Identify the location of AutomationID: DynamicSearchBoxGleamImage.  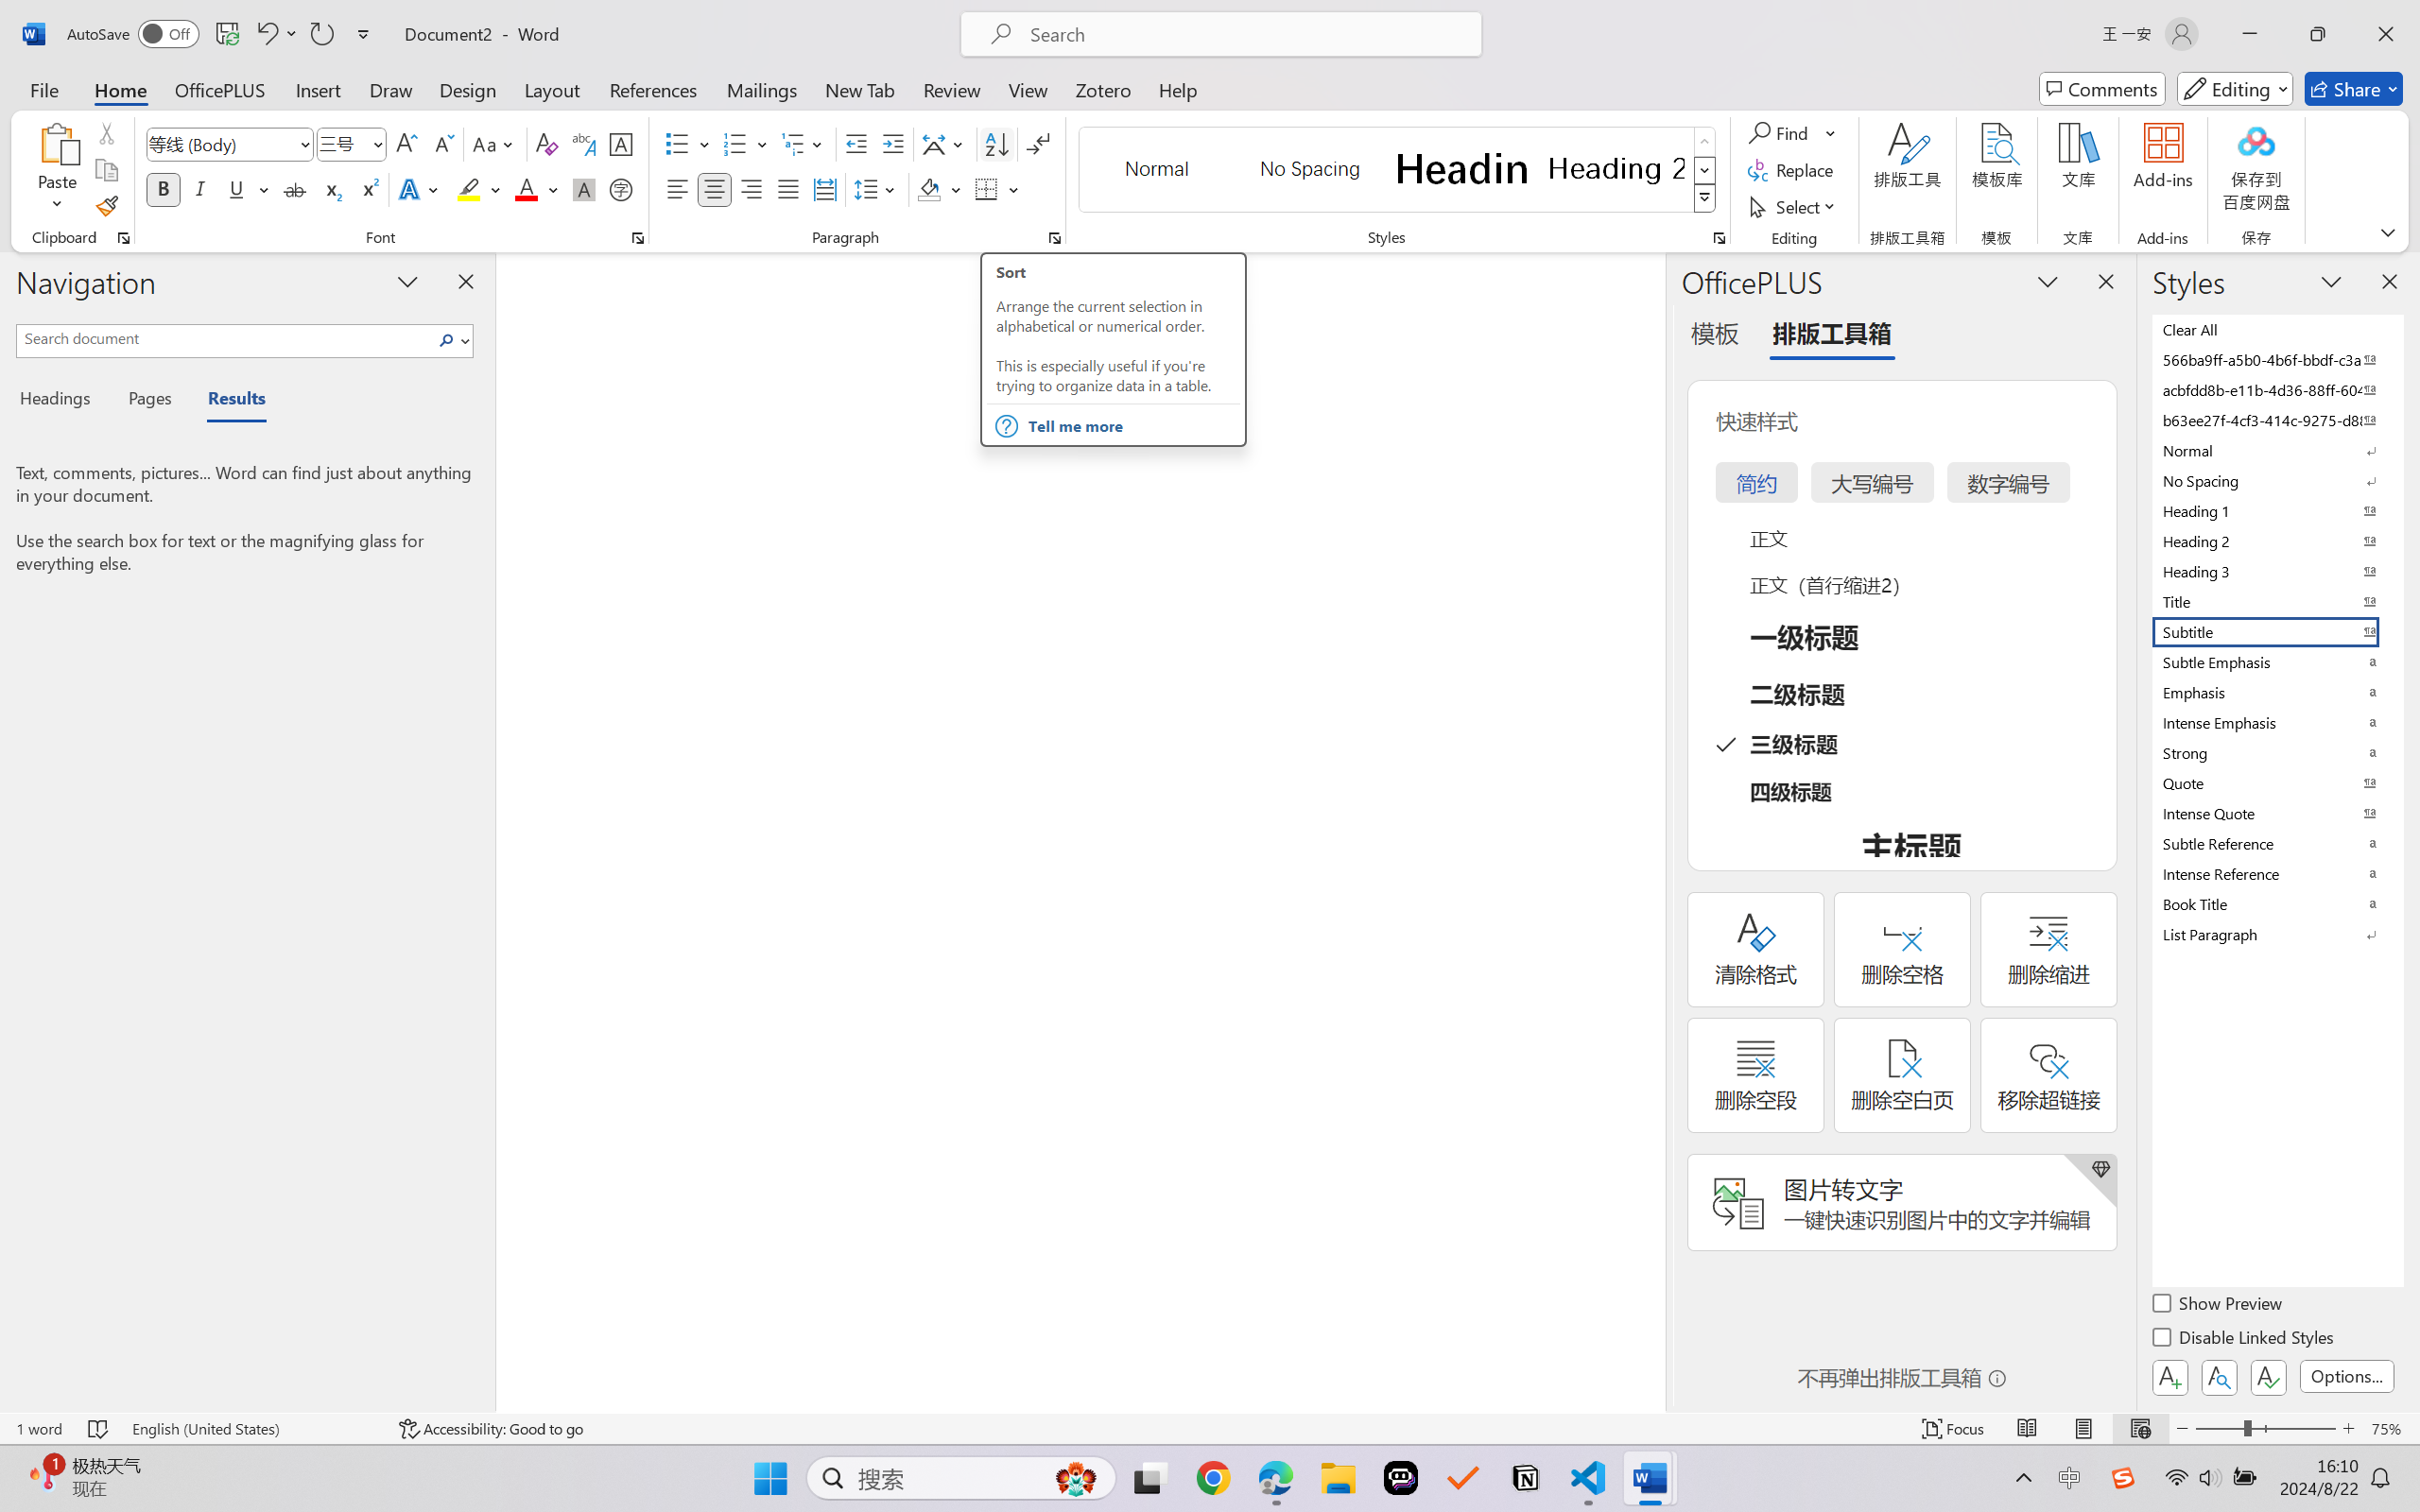
(1076, 1478).